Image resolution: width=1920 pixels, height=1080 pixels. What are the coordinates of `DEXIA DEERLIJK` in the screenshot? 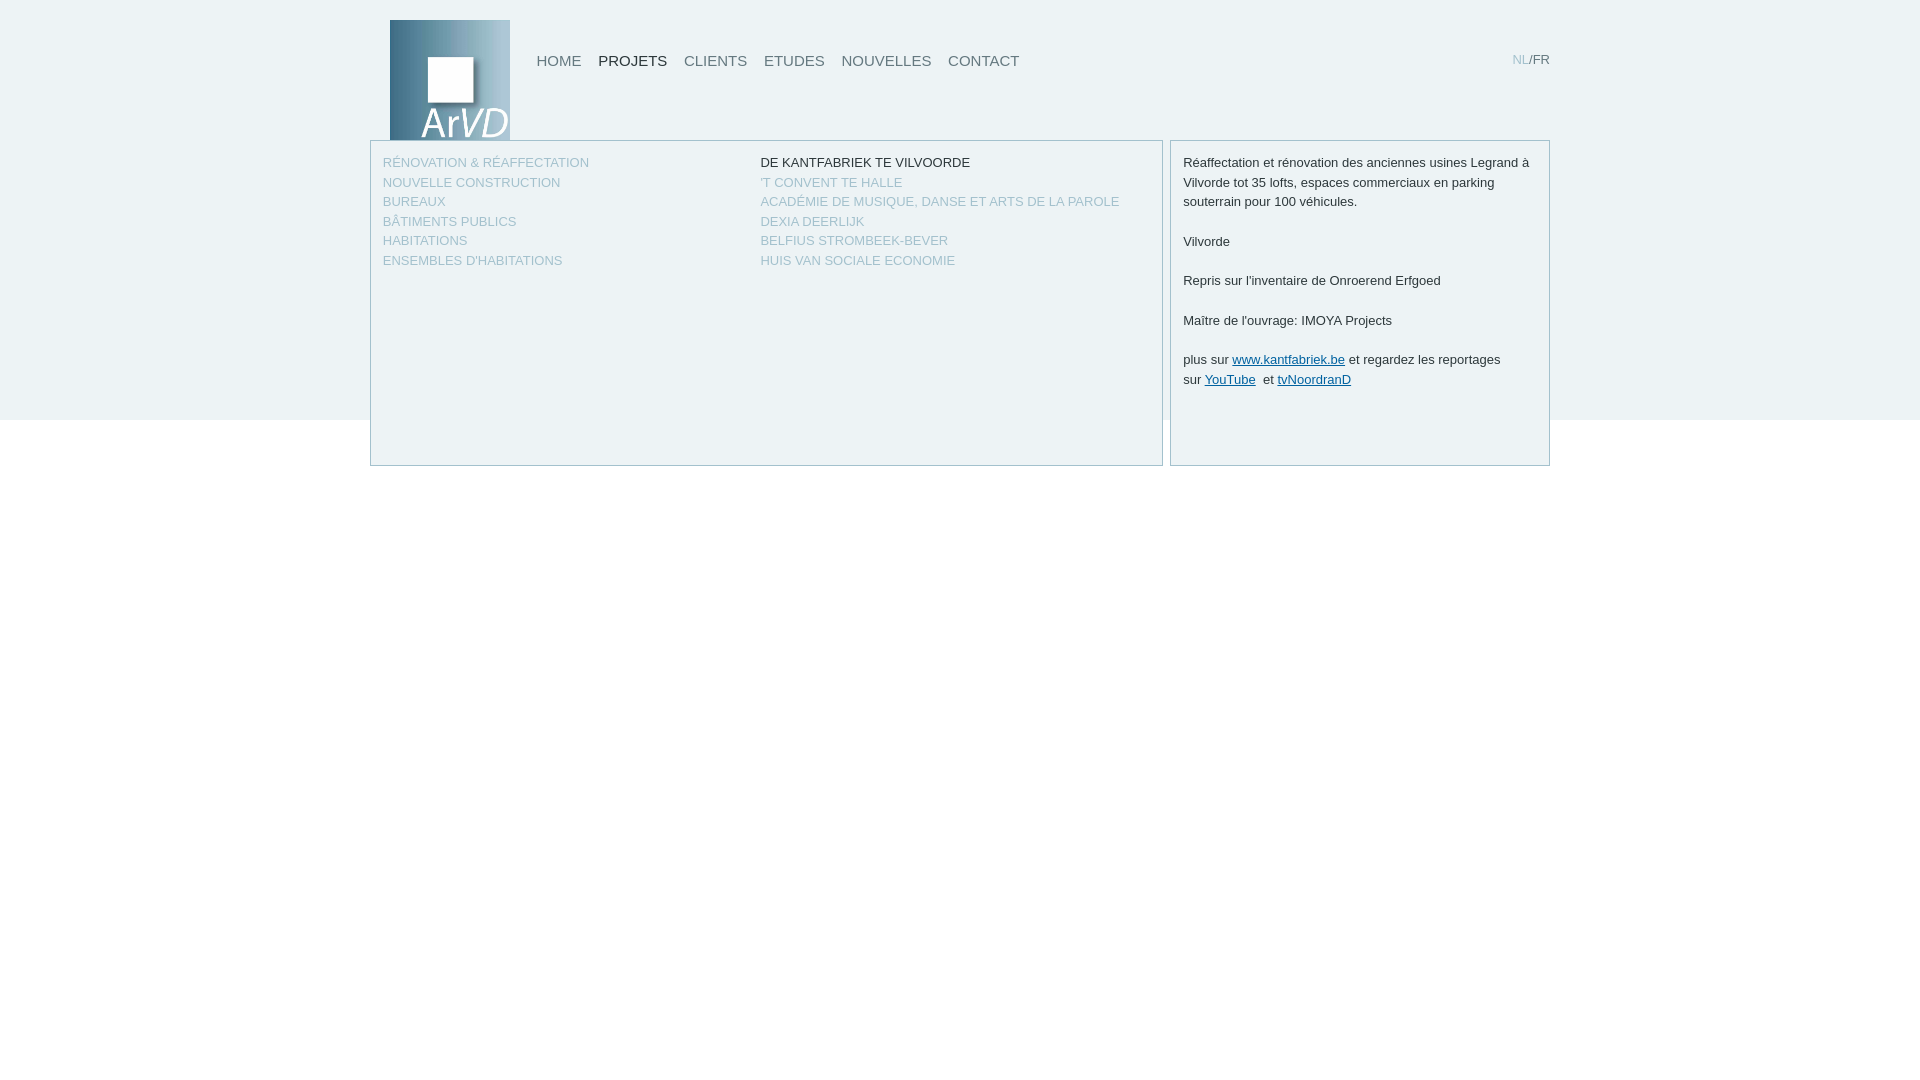 It's located at (812, 222).